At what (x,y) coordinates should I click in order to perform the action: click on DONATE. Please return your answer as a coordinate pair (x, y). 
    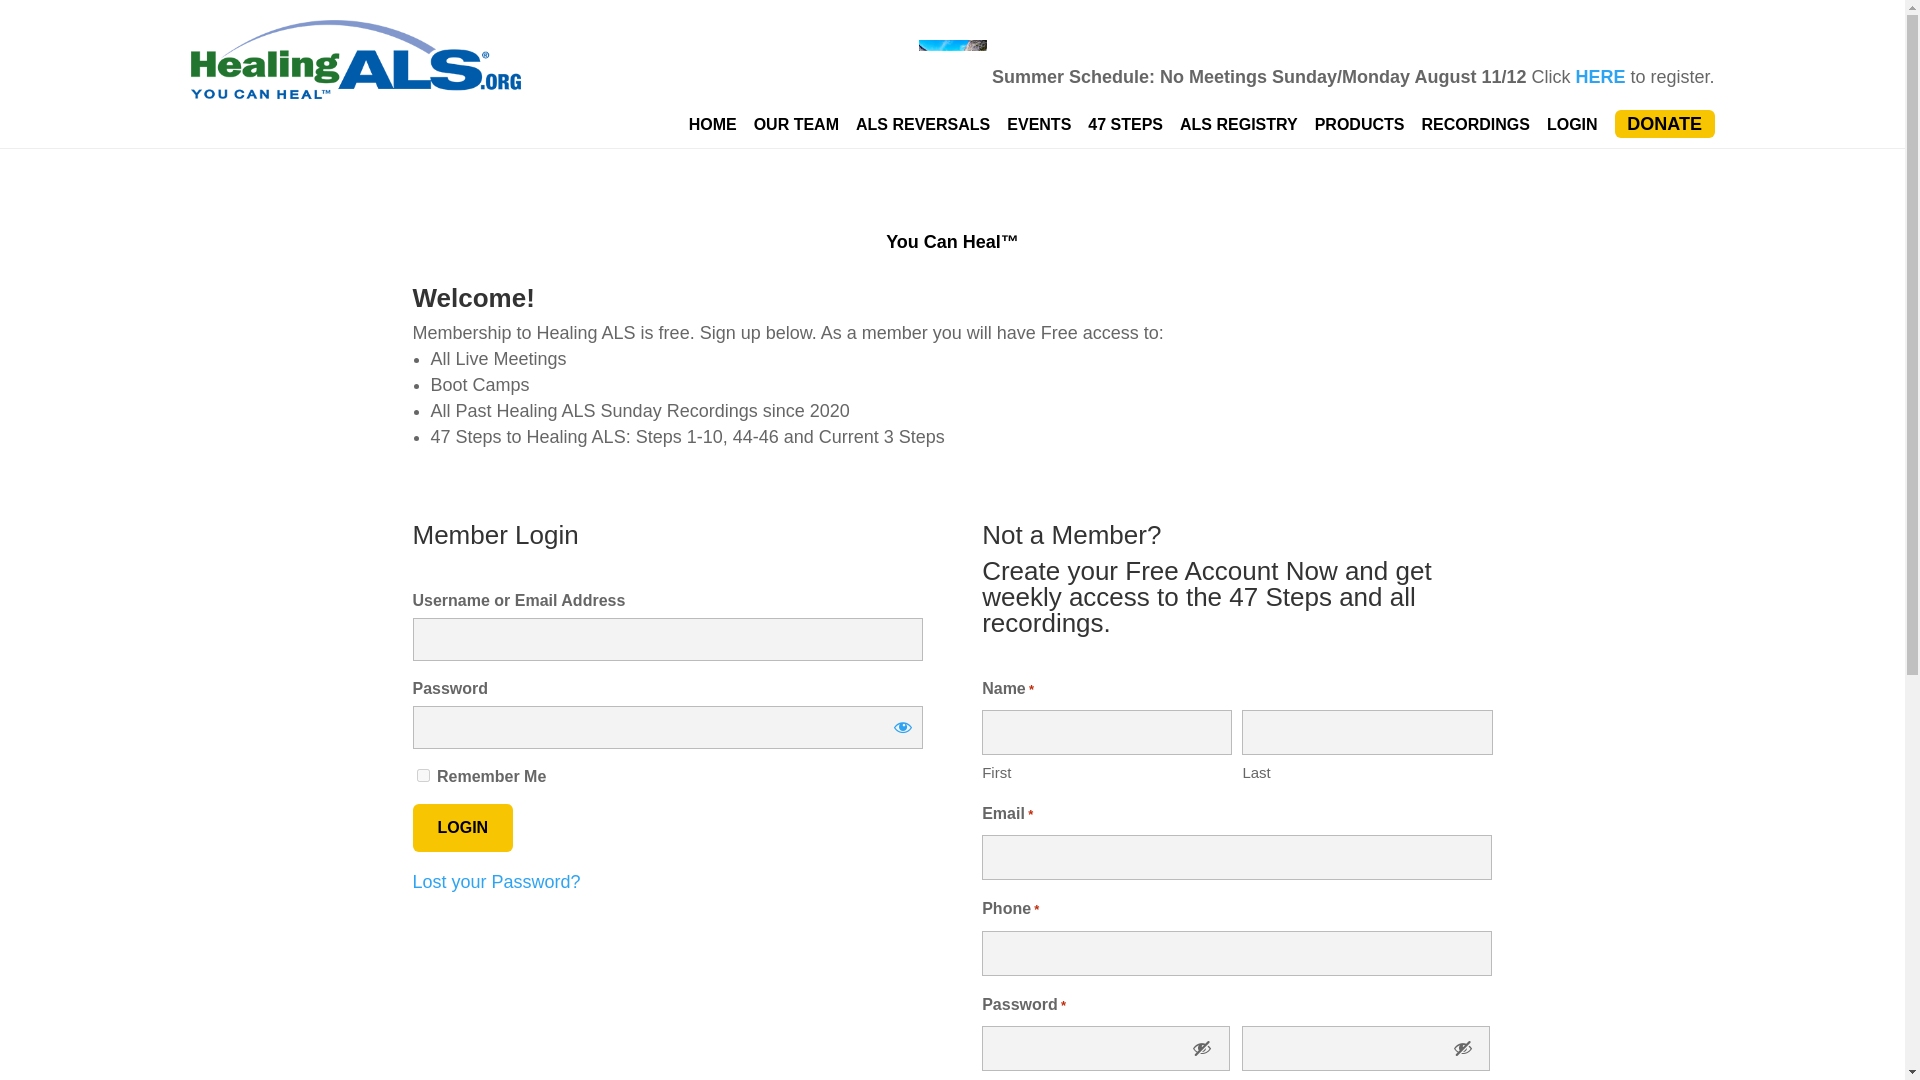
    Looking at the image, I should click on (1664, 124).